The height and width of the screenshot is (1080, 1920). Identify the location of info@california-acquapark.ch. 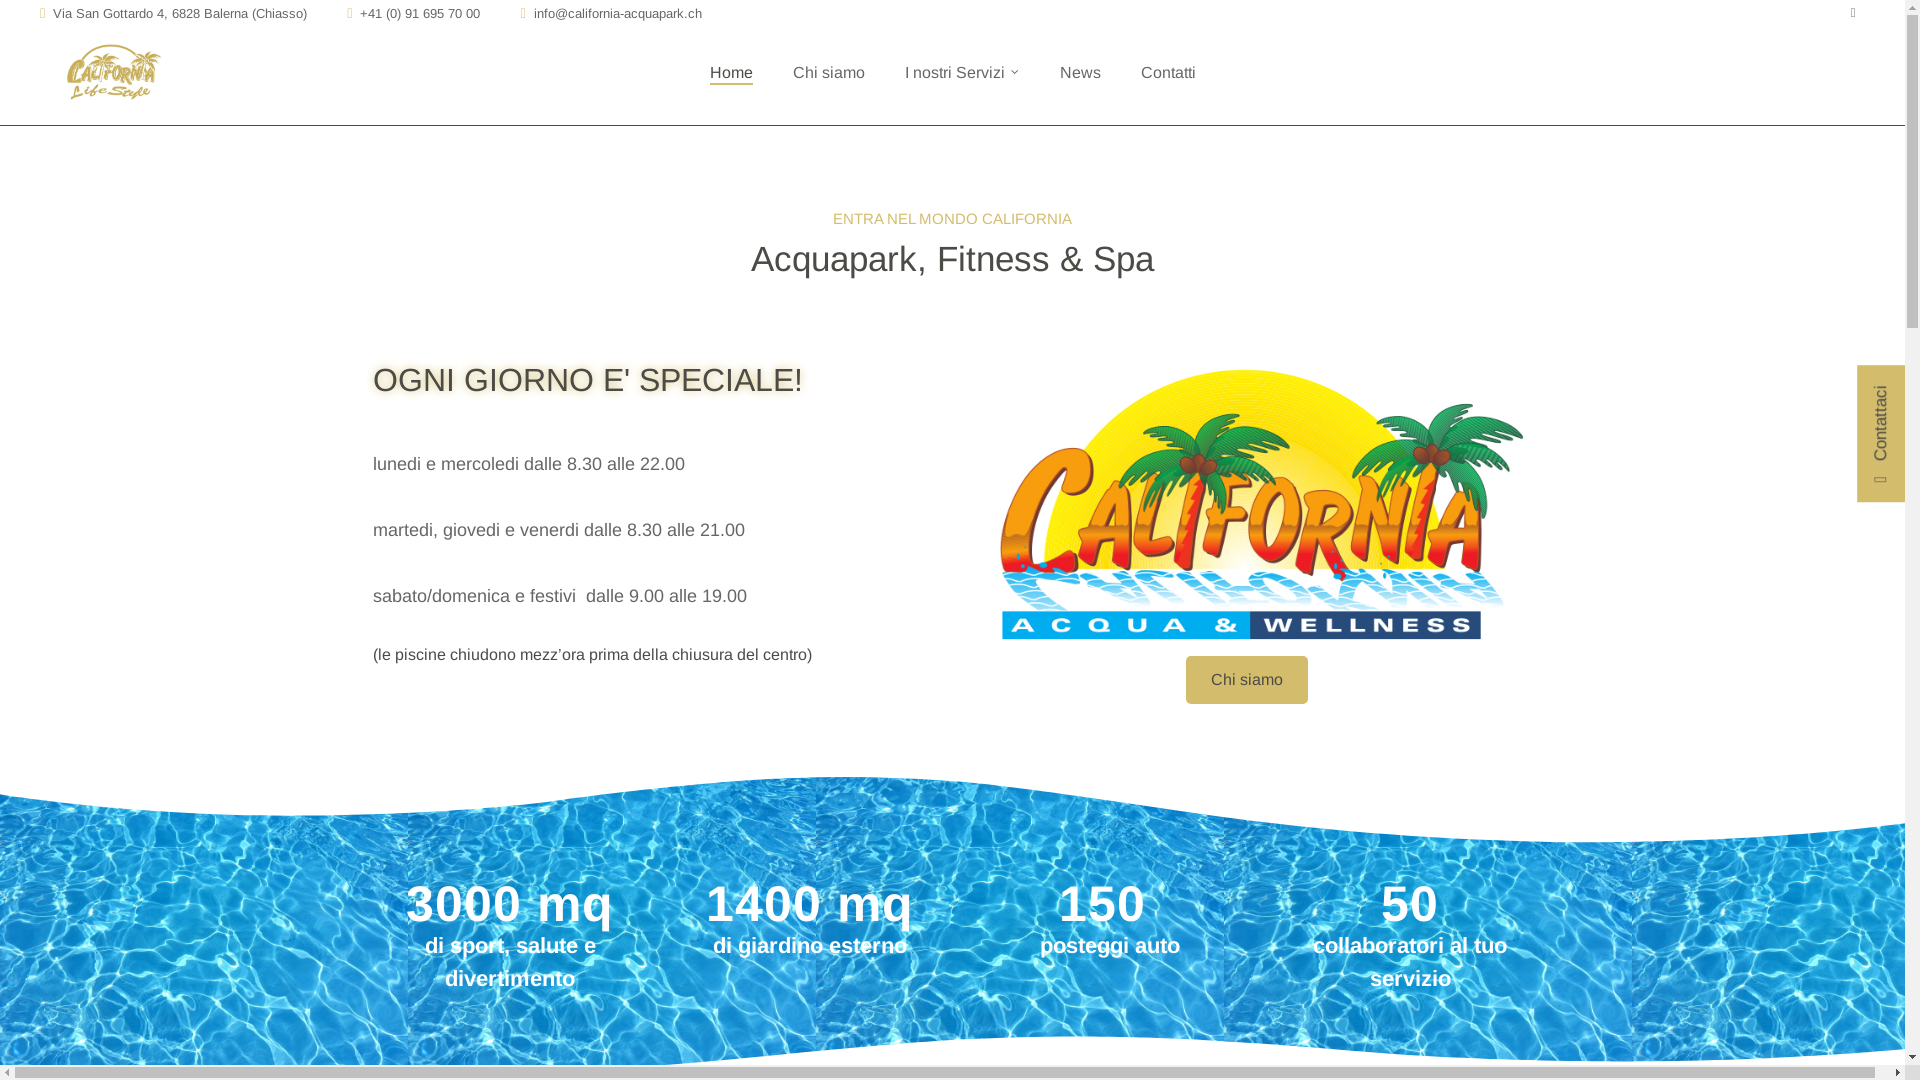
(618, 14).